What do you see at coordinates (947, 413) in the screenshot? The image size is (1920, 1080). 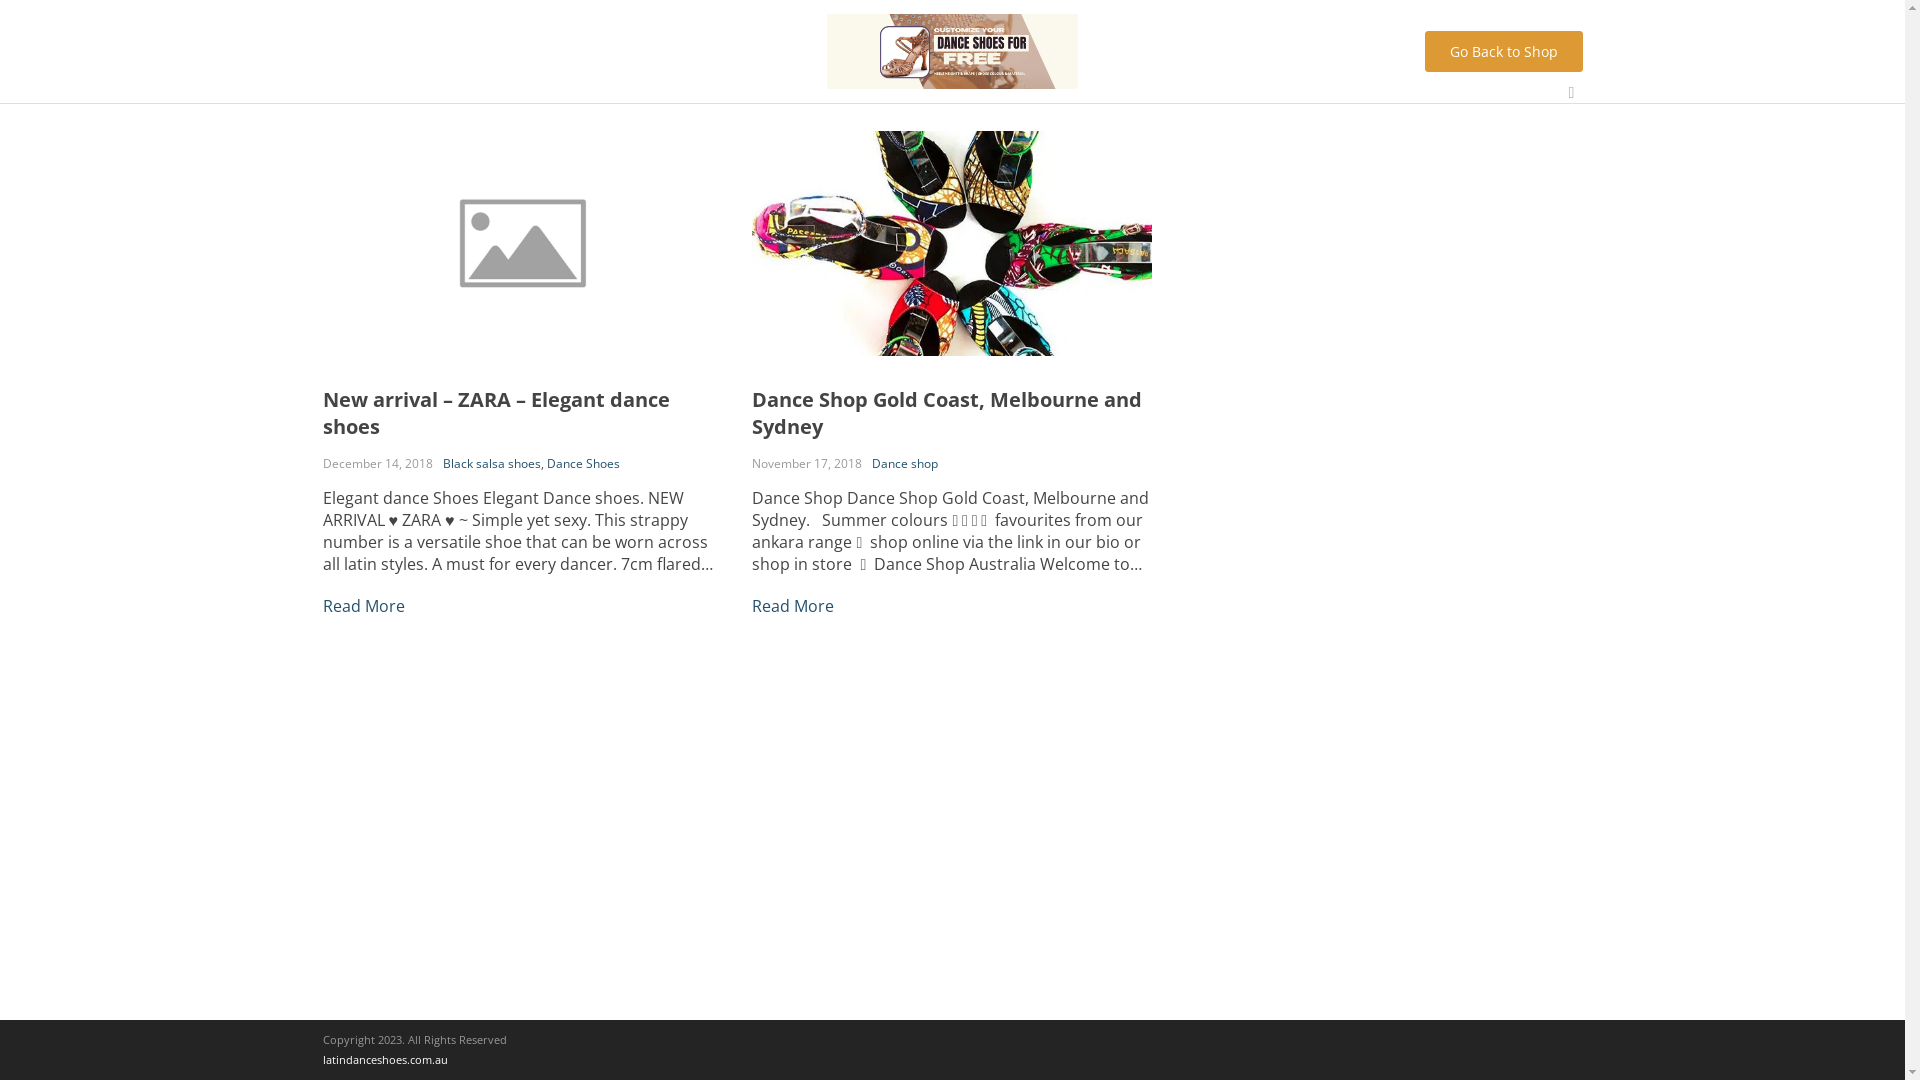 I see `Dance Shop Gold Coast, Melbourne and Sydney` at bounding box center [947, 413].